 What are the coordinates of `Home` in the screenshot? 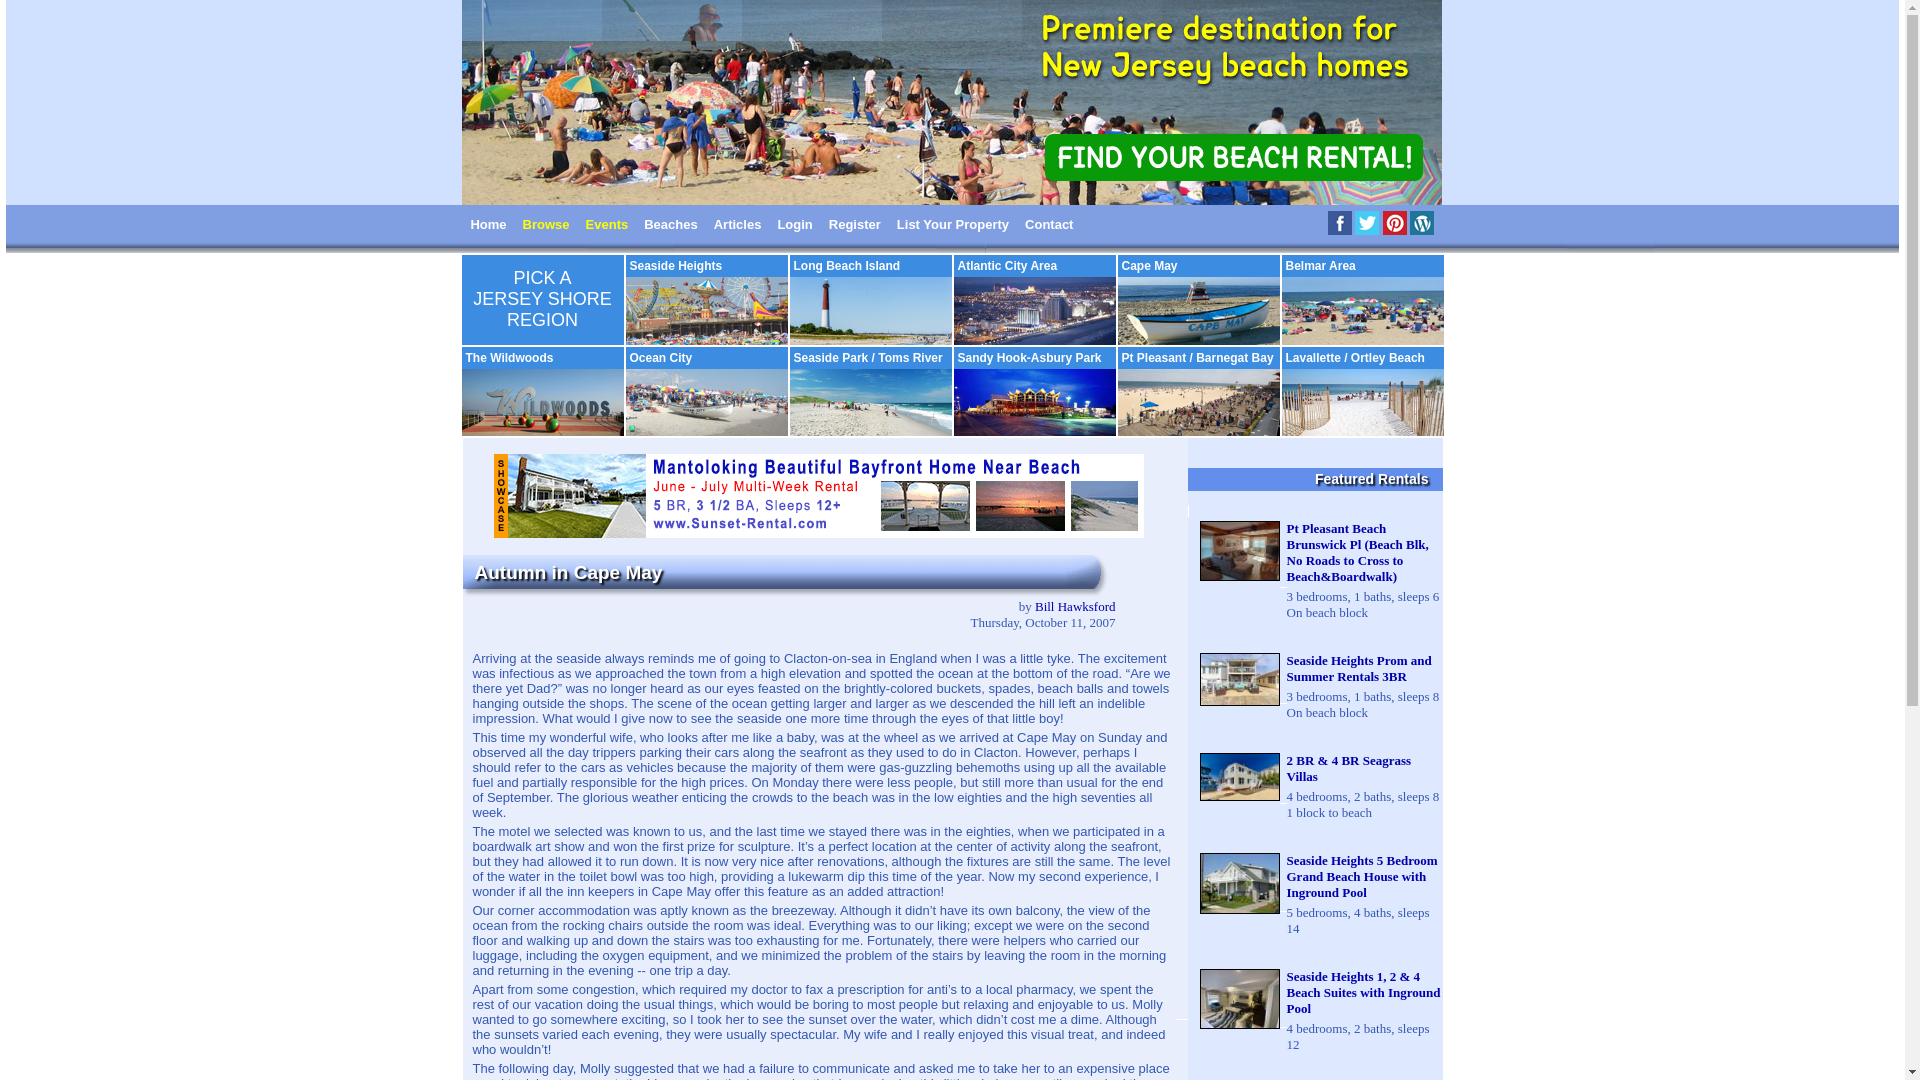 It's located at (488, 223).